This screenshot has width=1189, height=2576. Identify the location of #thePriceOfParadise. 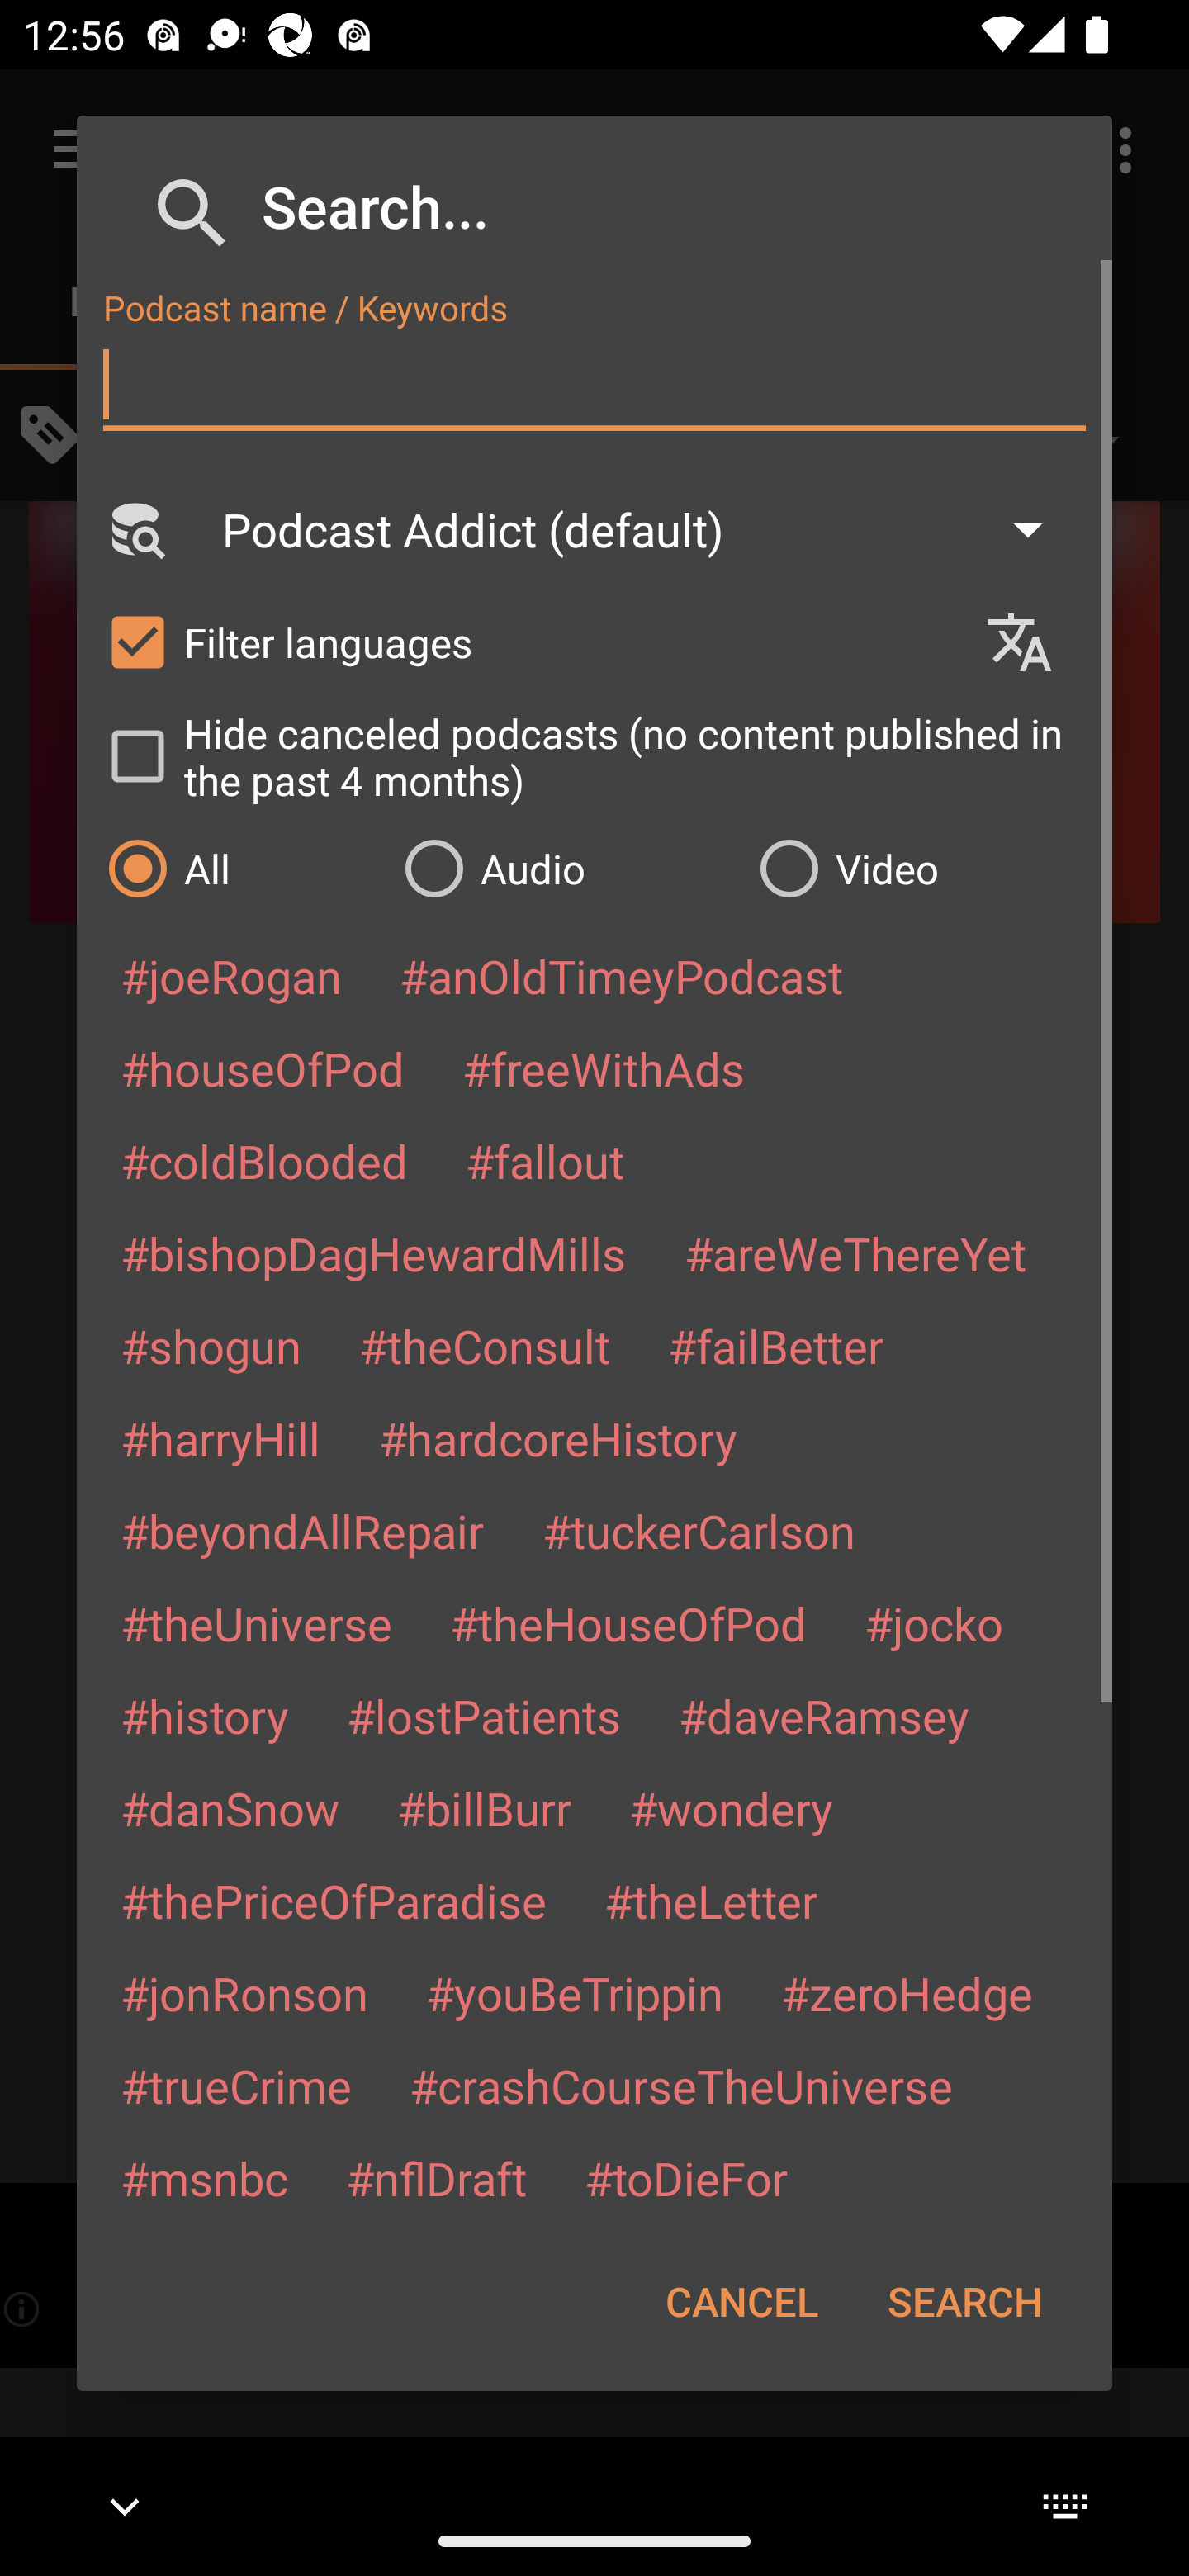
(334, 1901).